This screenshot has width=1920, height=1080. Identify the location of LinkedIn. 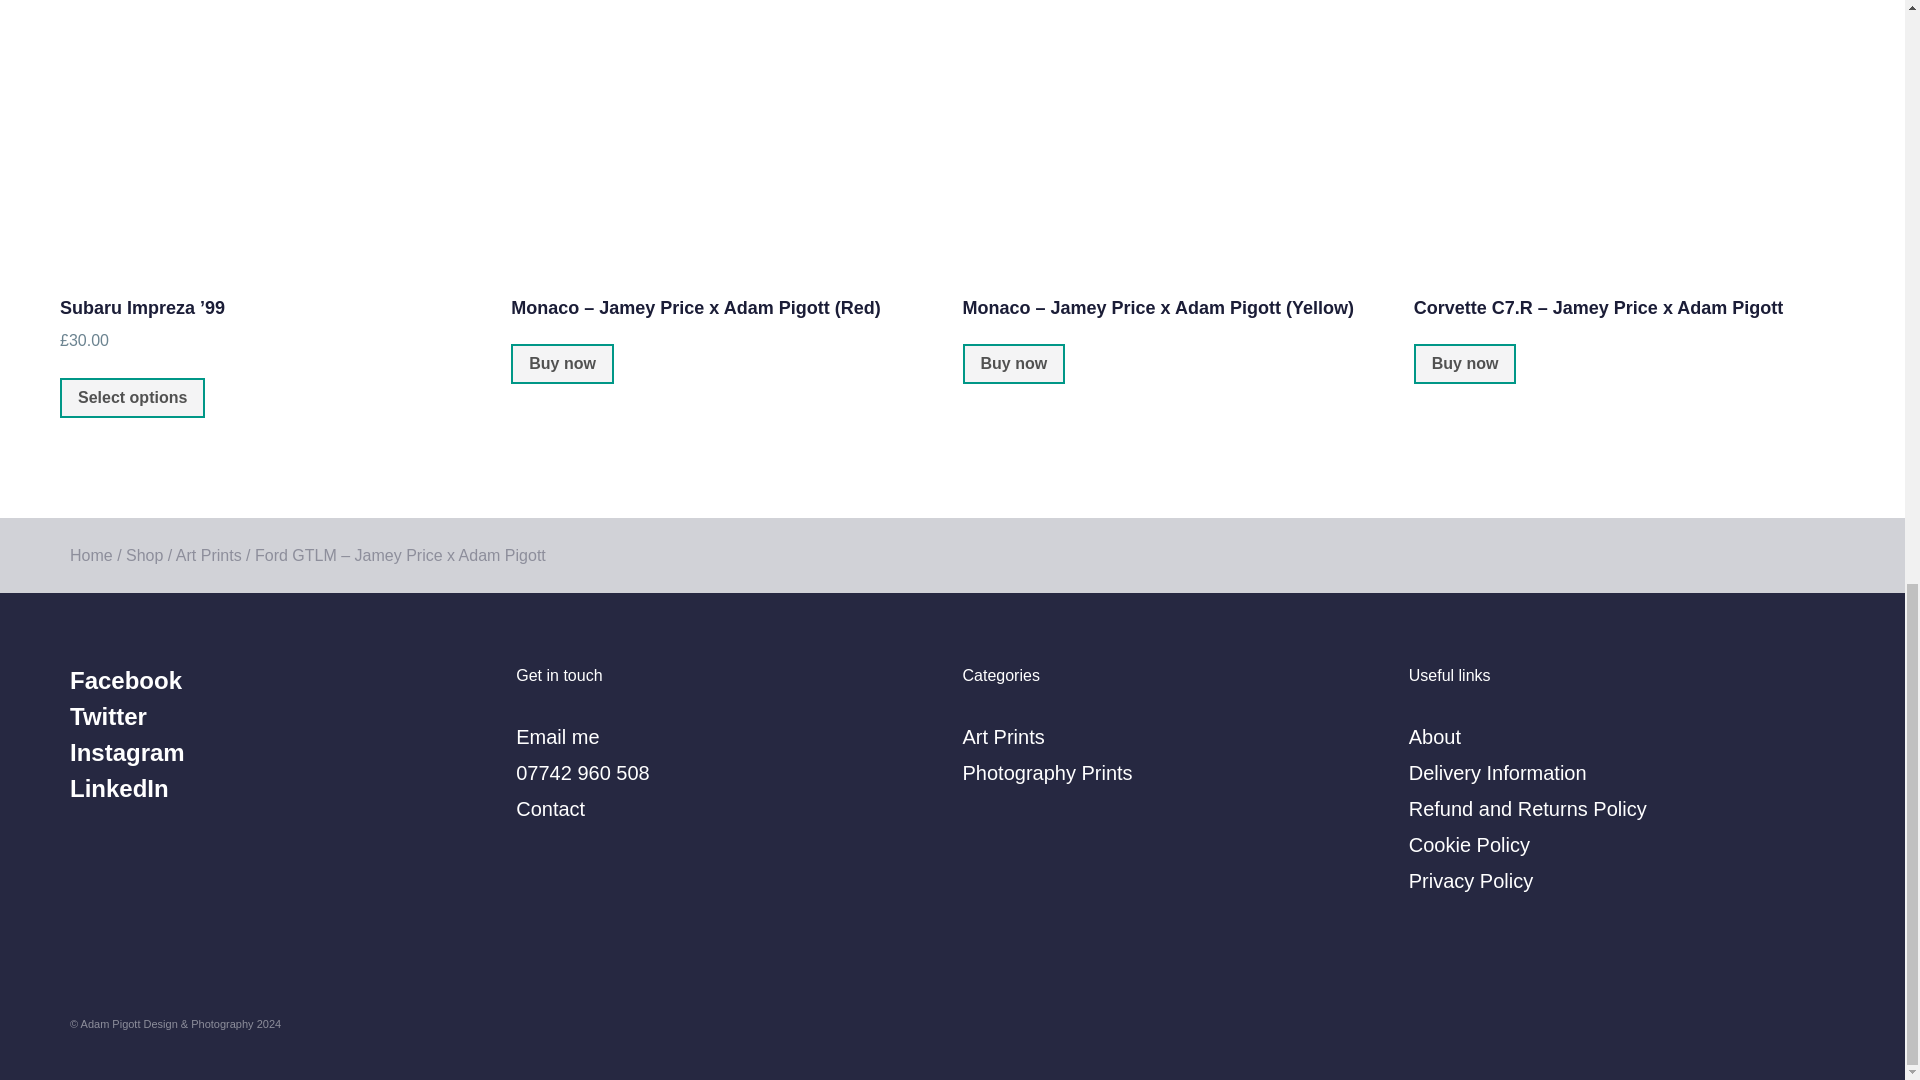
(282, 788).